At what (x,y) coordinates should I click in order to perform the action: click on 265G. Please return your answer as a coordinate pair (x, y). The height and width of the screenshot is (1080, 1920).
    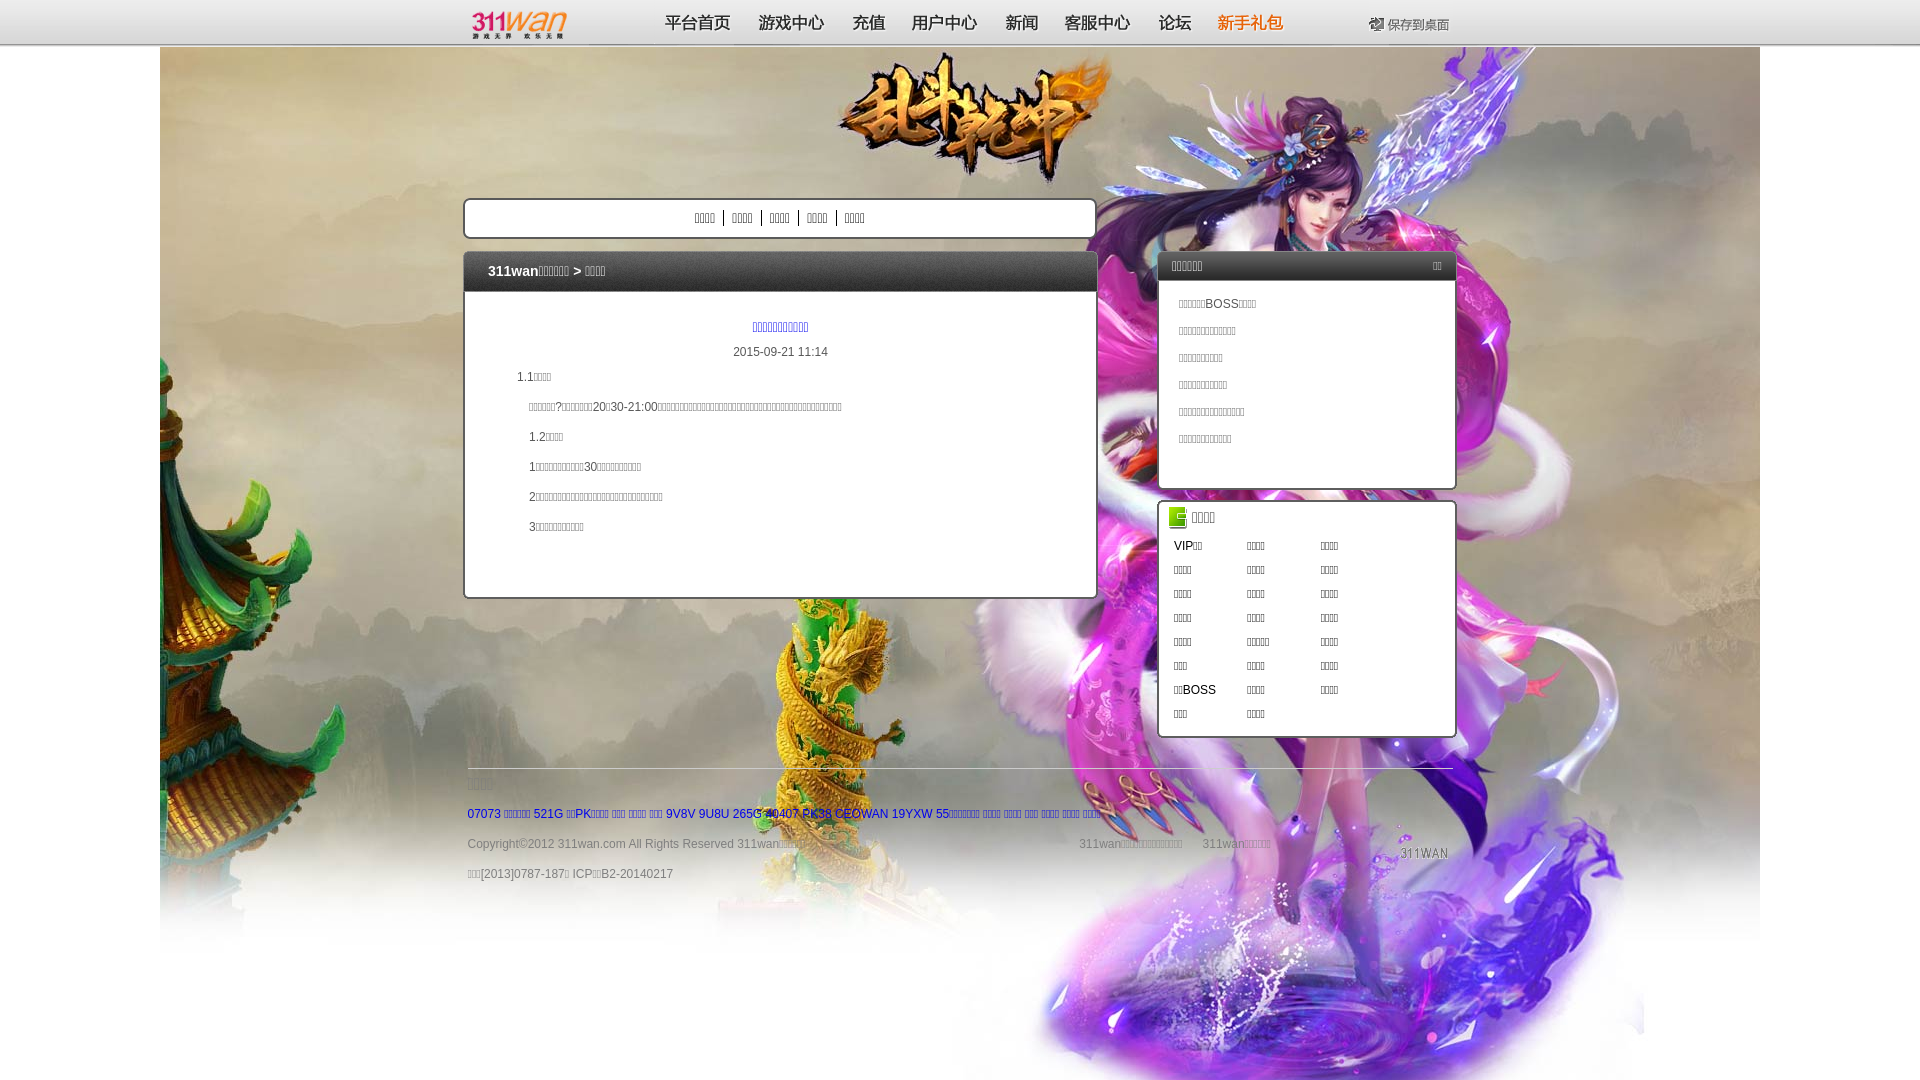
    Looking at the image, I should click on (748, 814).